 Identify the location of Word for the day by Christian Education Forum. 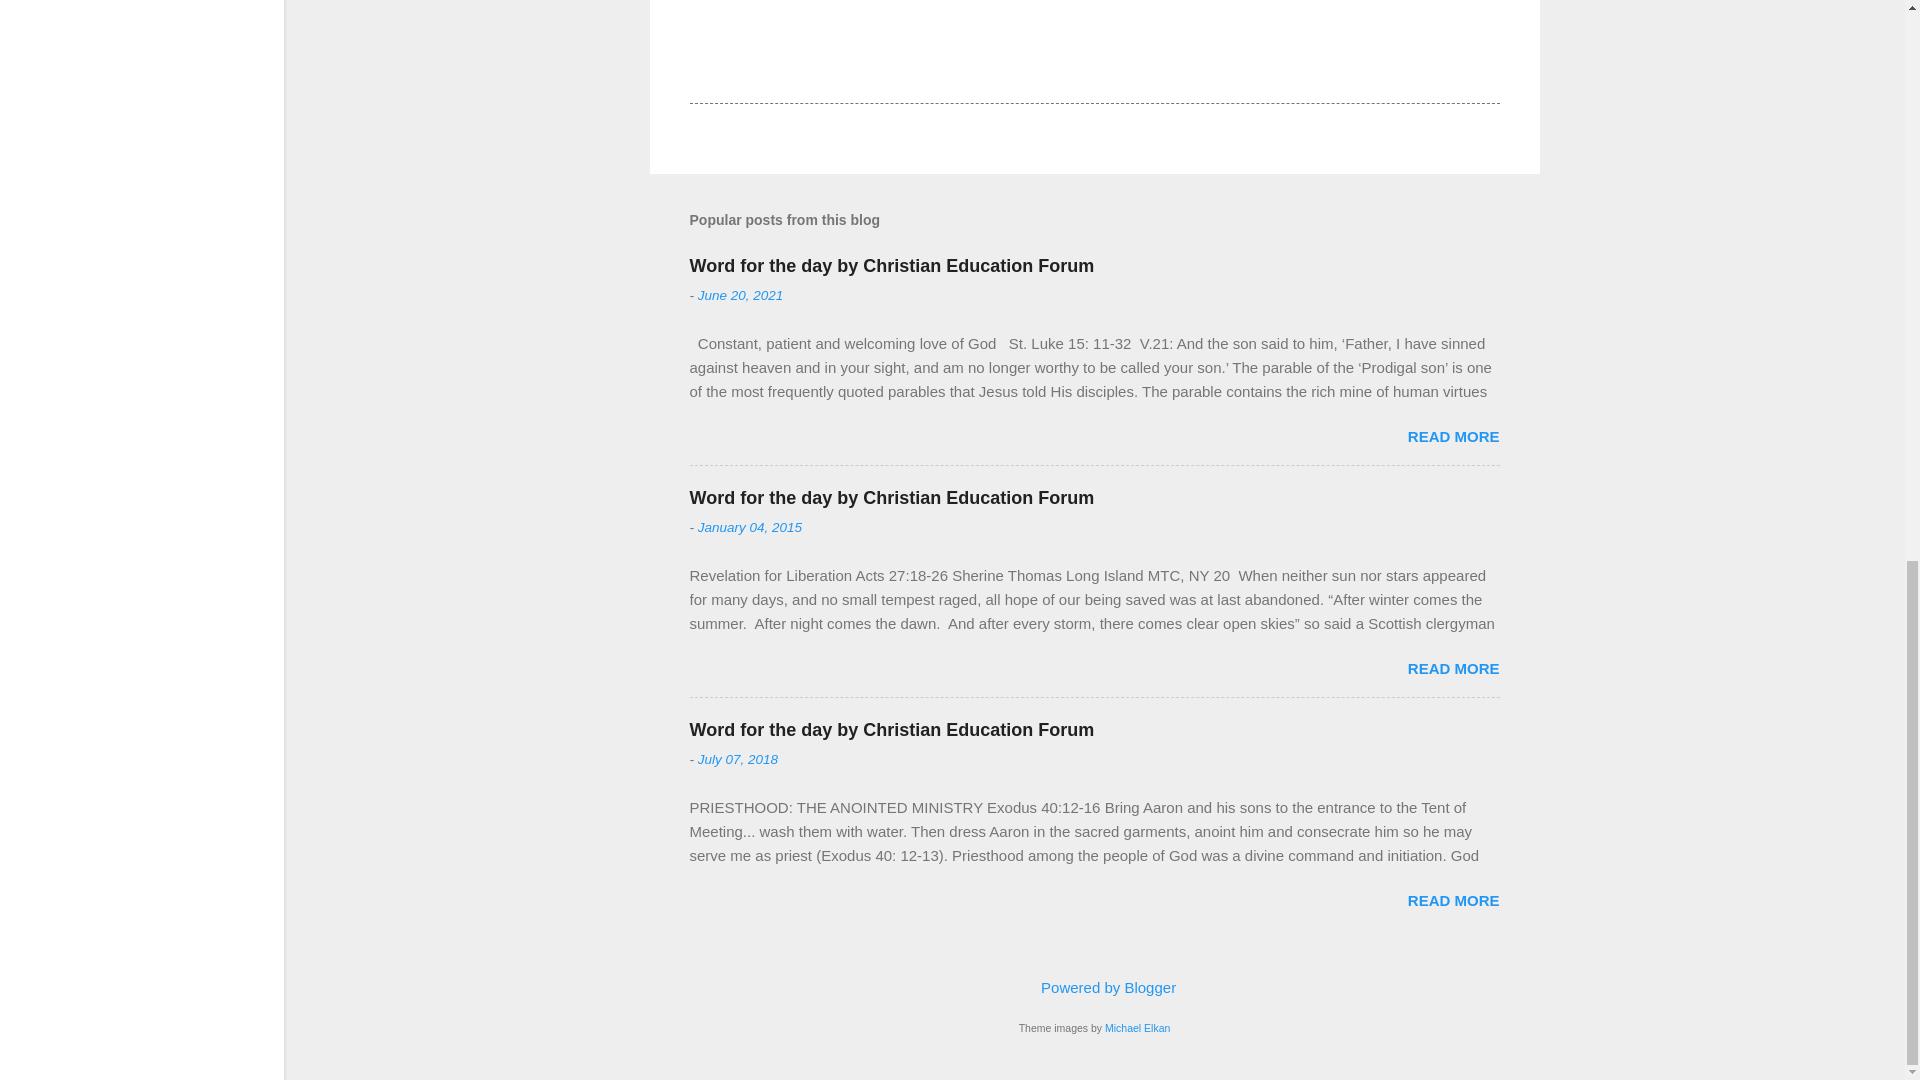
(892, 266).